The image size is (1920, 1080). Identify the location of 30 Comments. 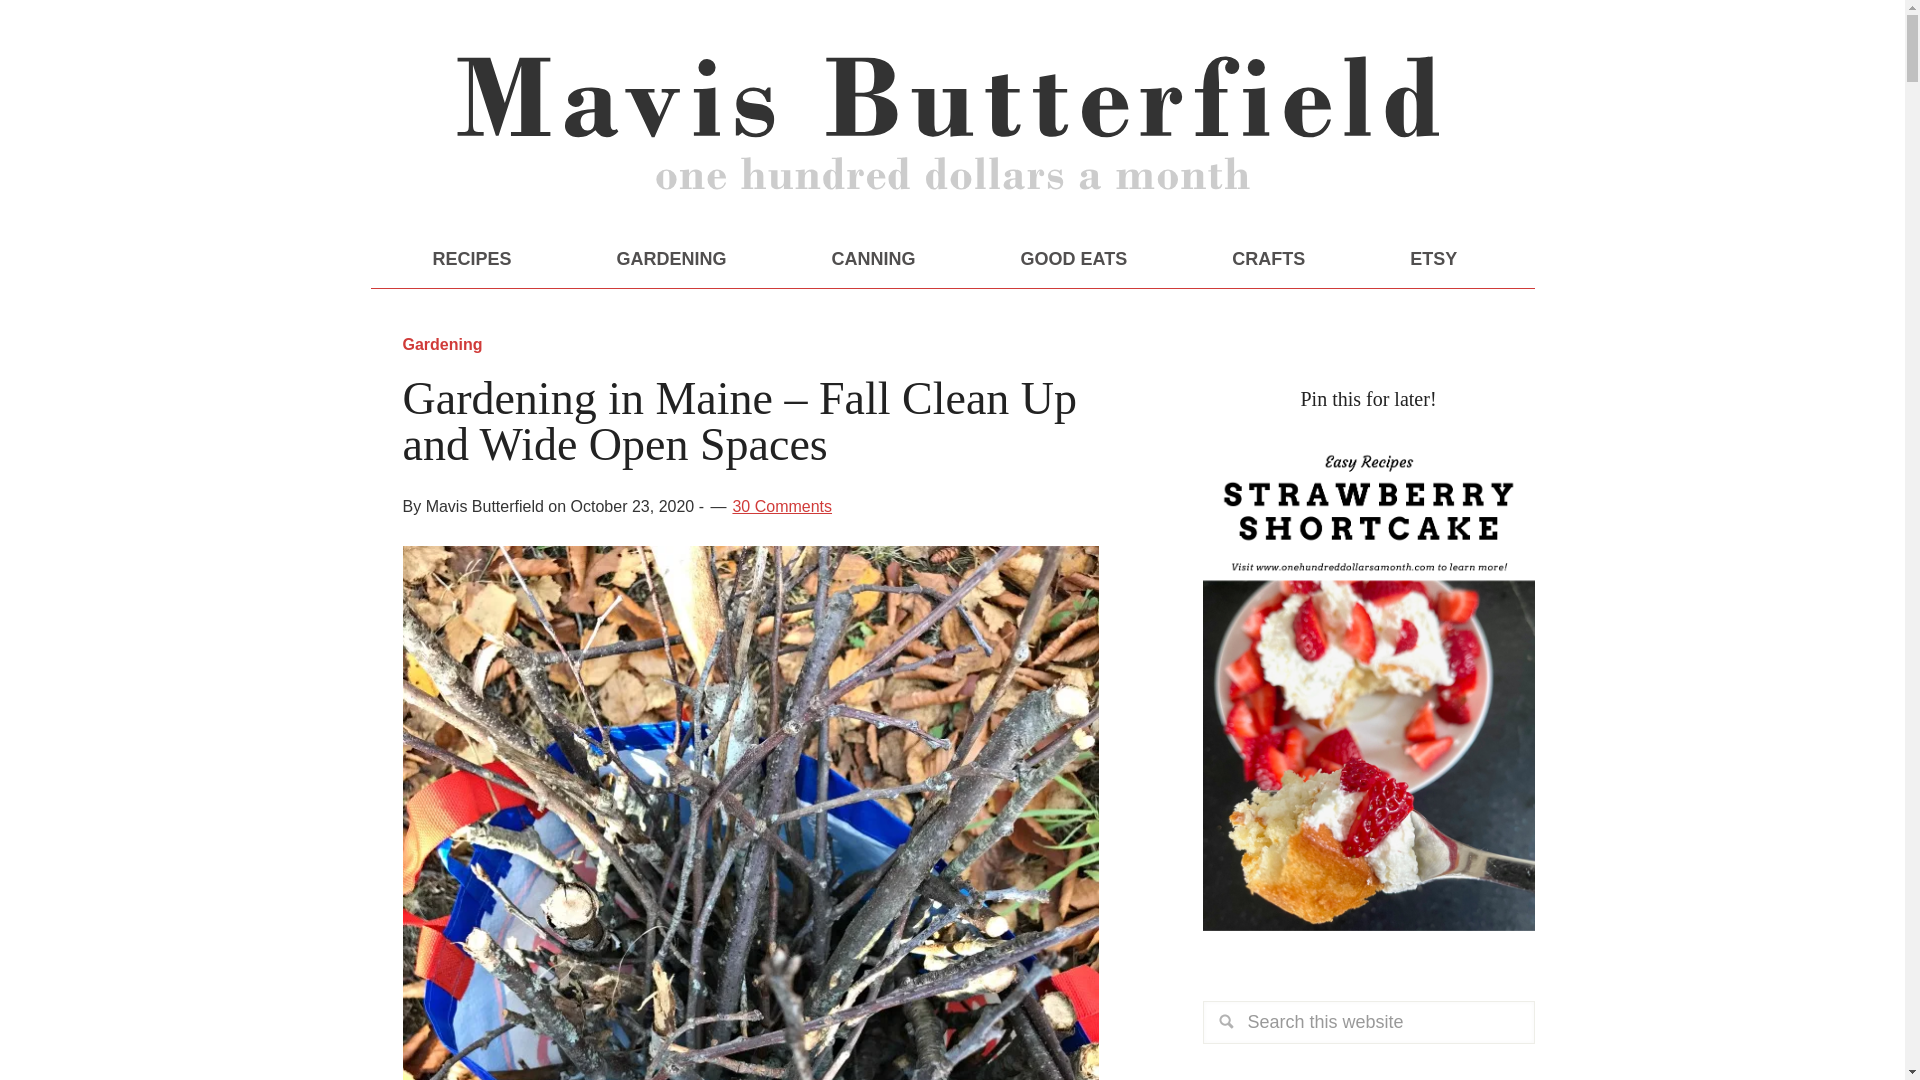
(781, 506).